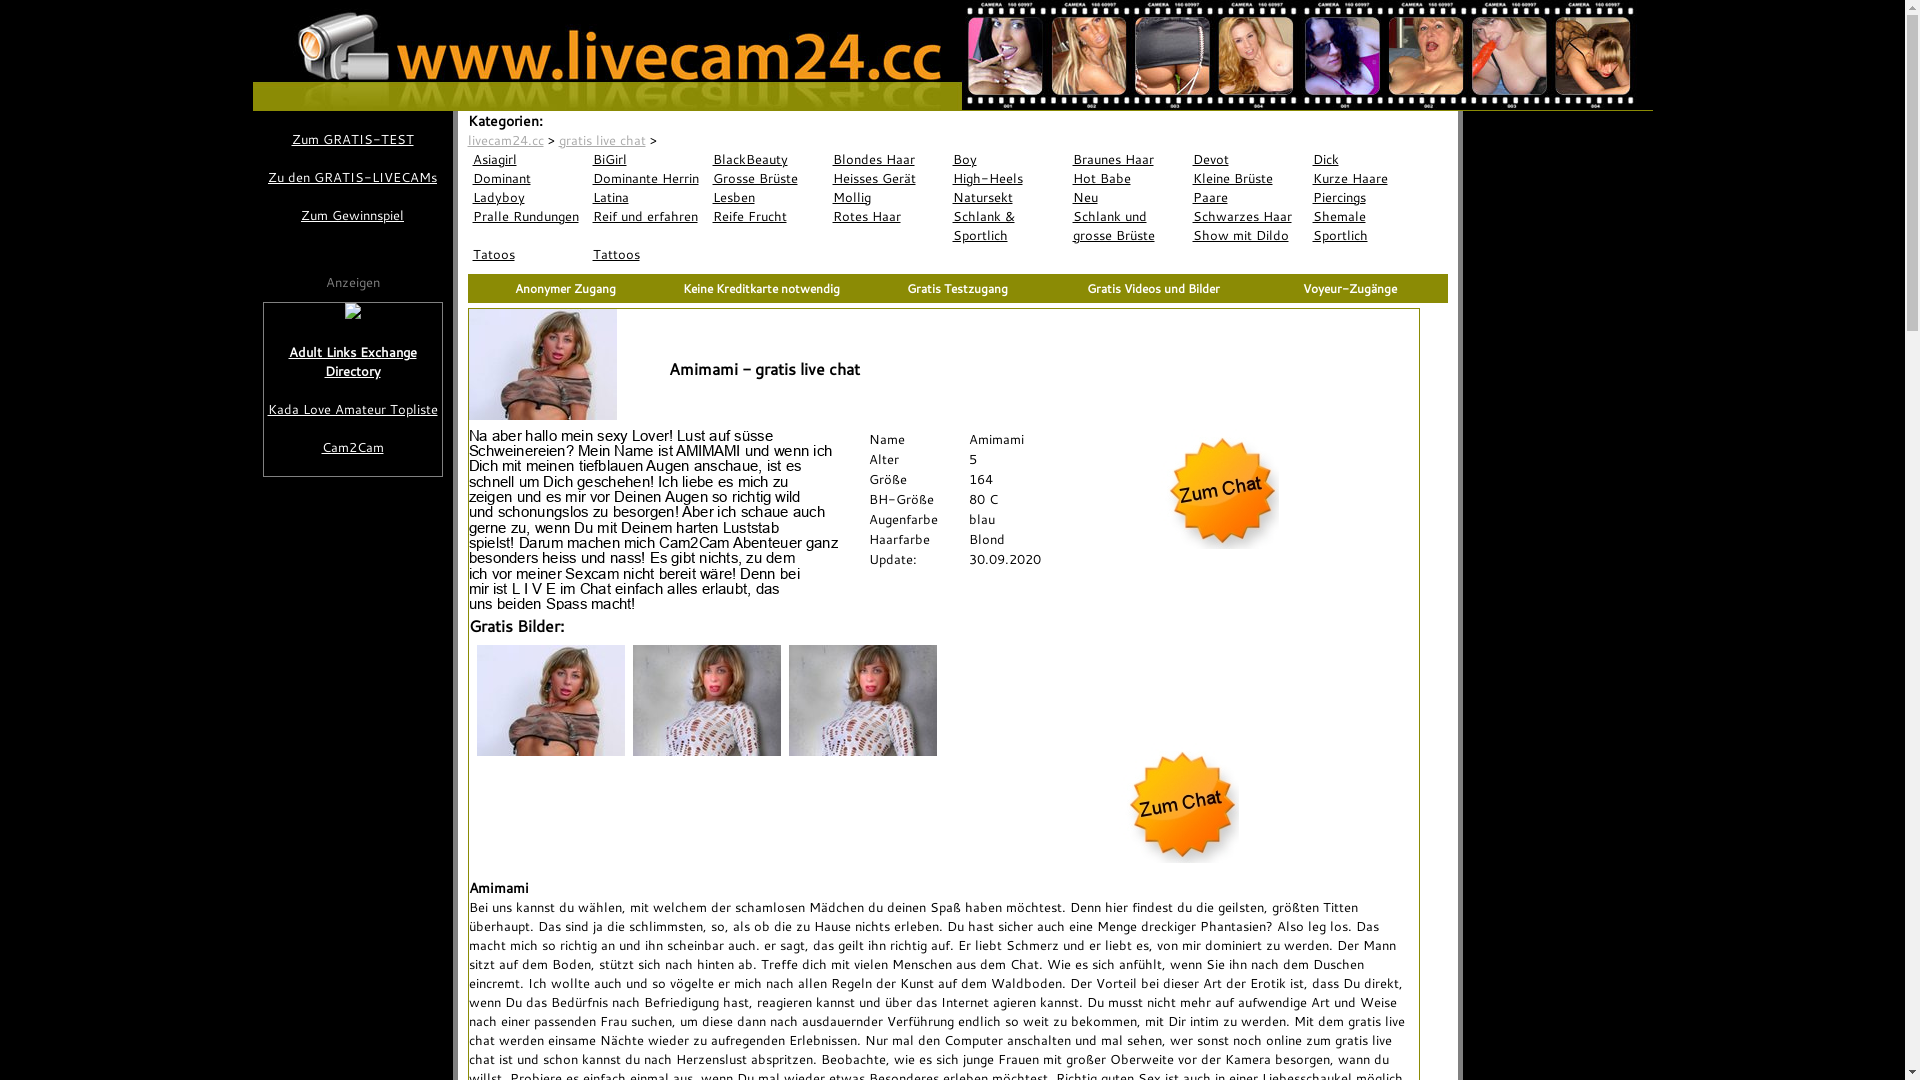 The height and width of the screenshot is (1080, 1920). I want to click on Zum GRATIS-TEST, so click(352, 140).